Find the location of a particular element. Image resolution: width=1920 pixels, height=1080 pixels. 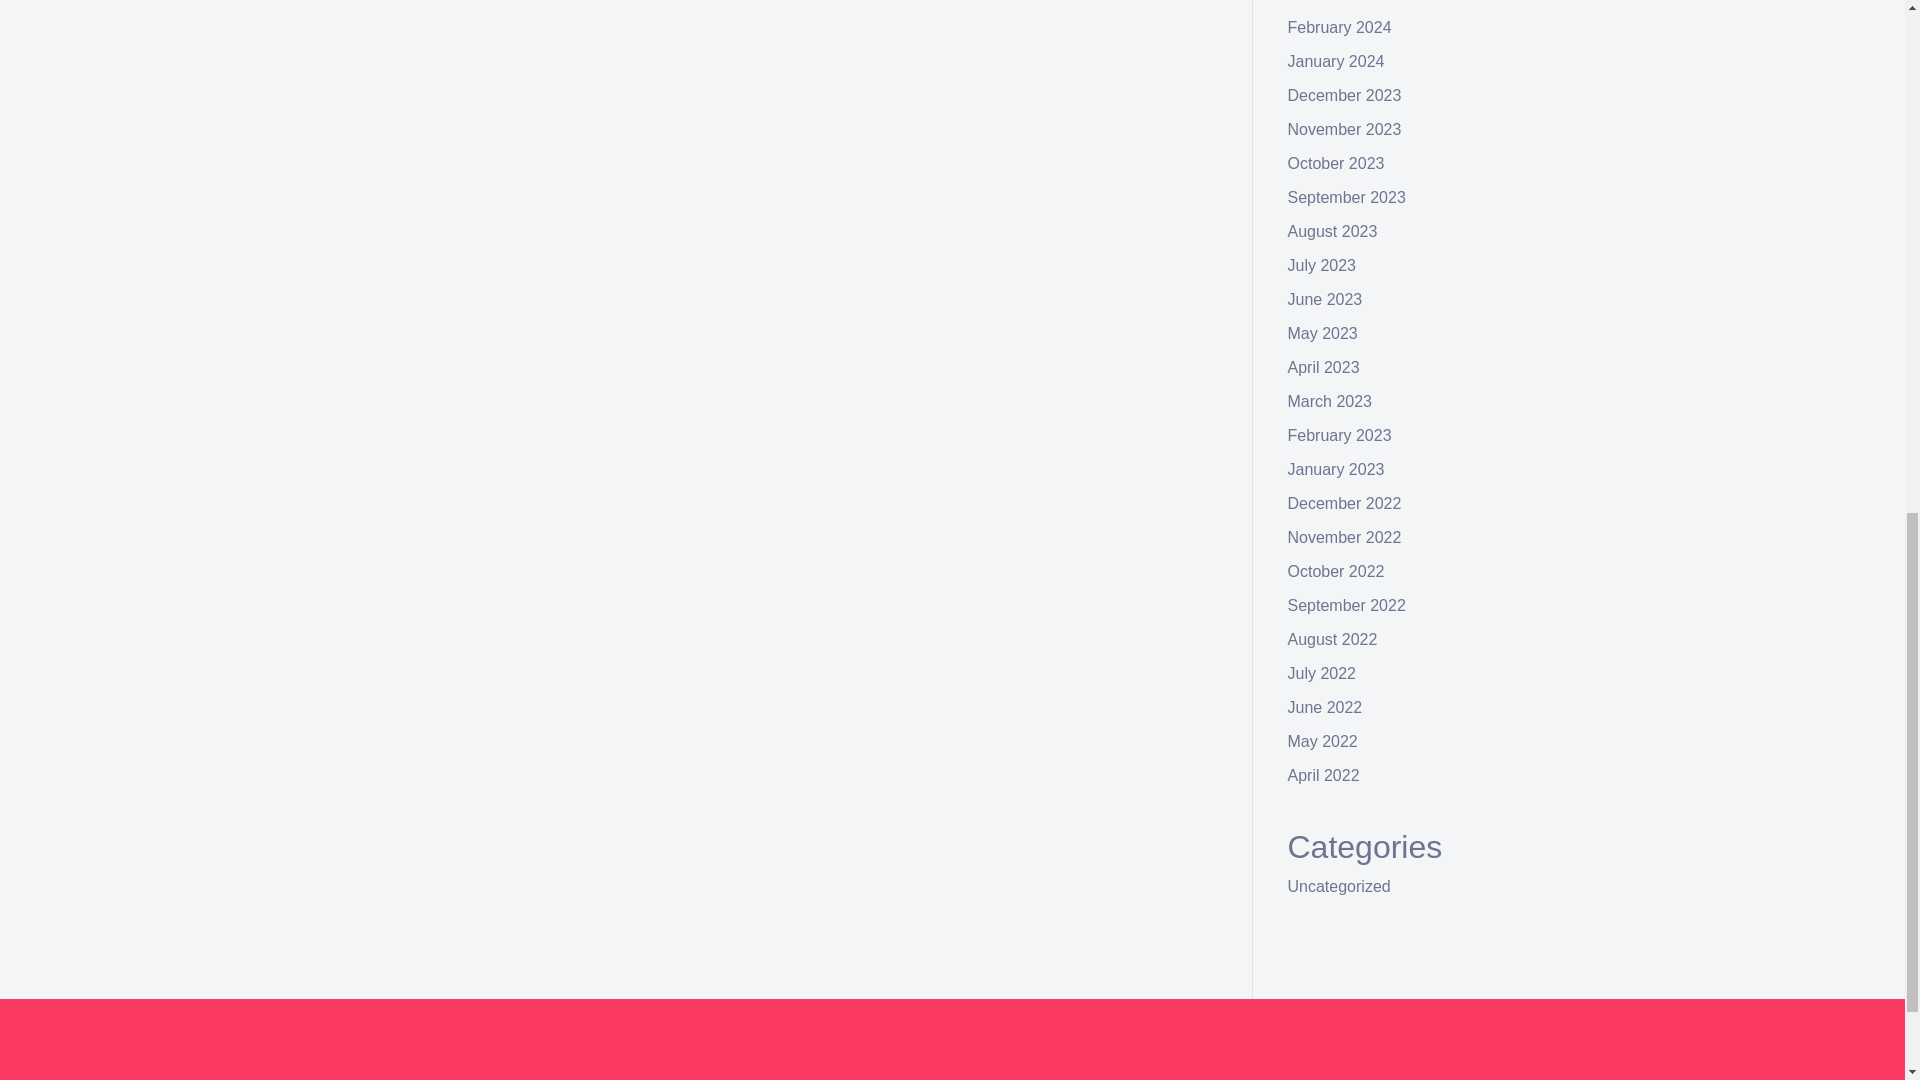

August 2022 is located at coordinates (1333, 639).